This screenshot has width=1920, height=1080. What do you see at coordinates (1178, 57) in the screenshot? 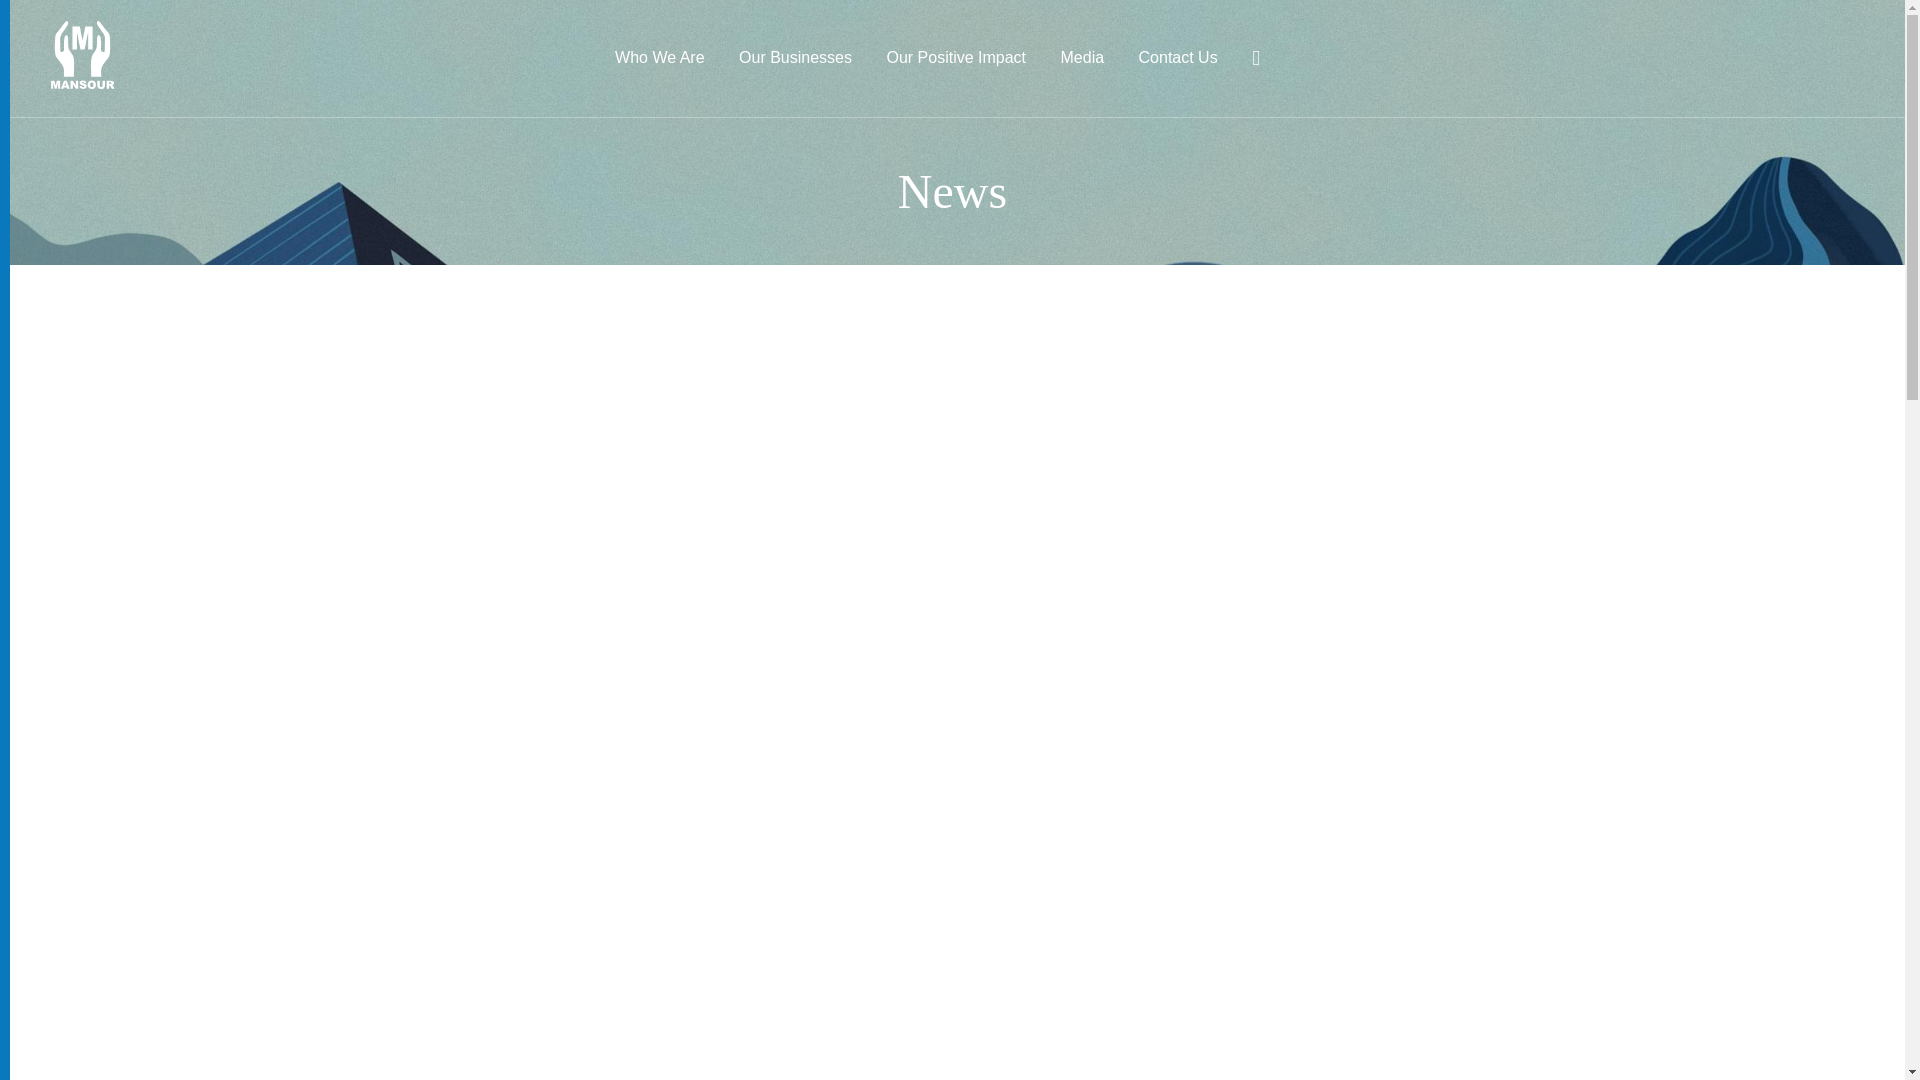
I see `Contact Us` at bounding box center [1178, 57].